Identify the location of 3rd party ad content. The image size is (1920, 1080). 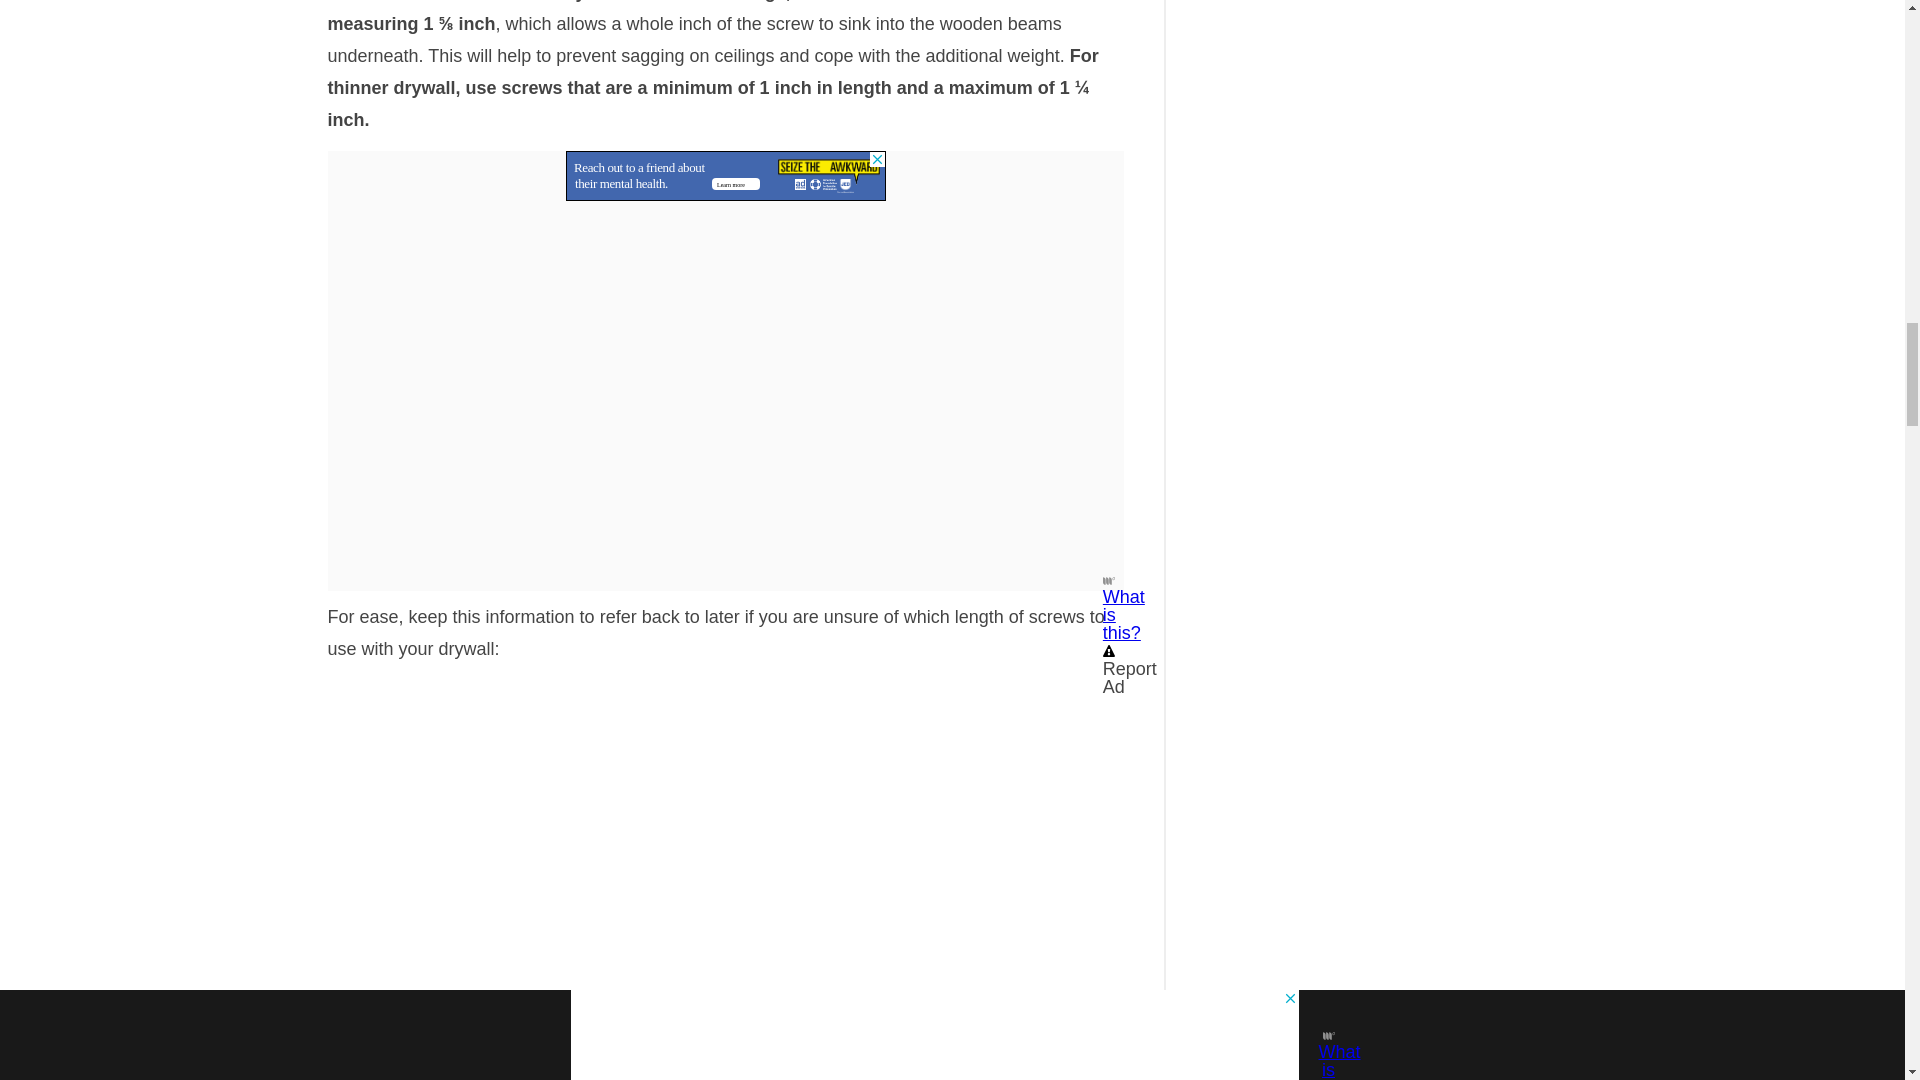
(726, 176).